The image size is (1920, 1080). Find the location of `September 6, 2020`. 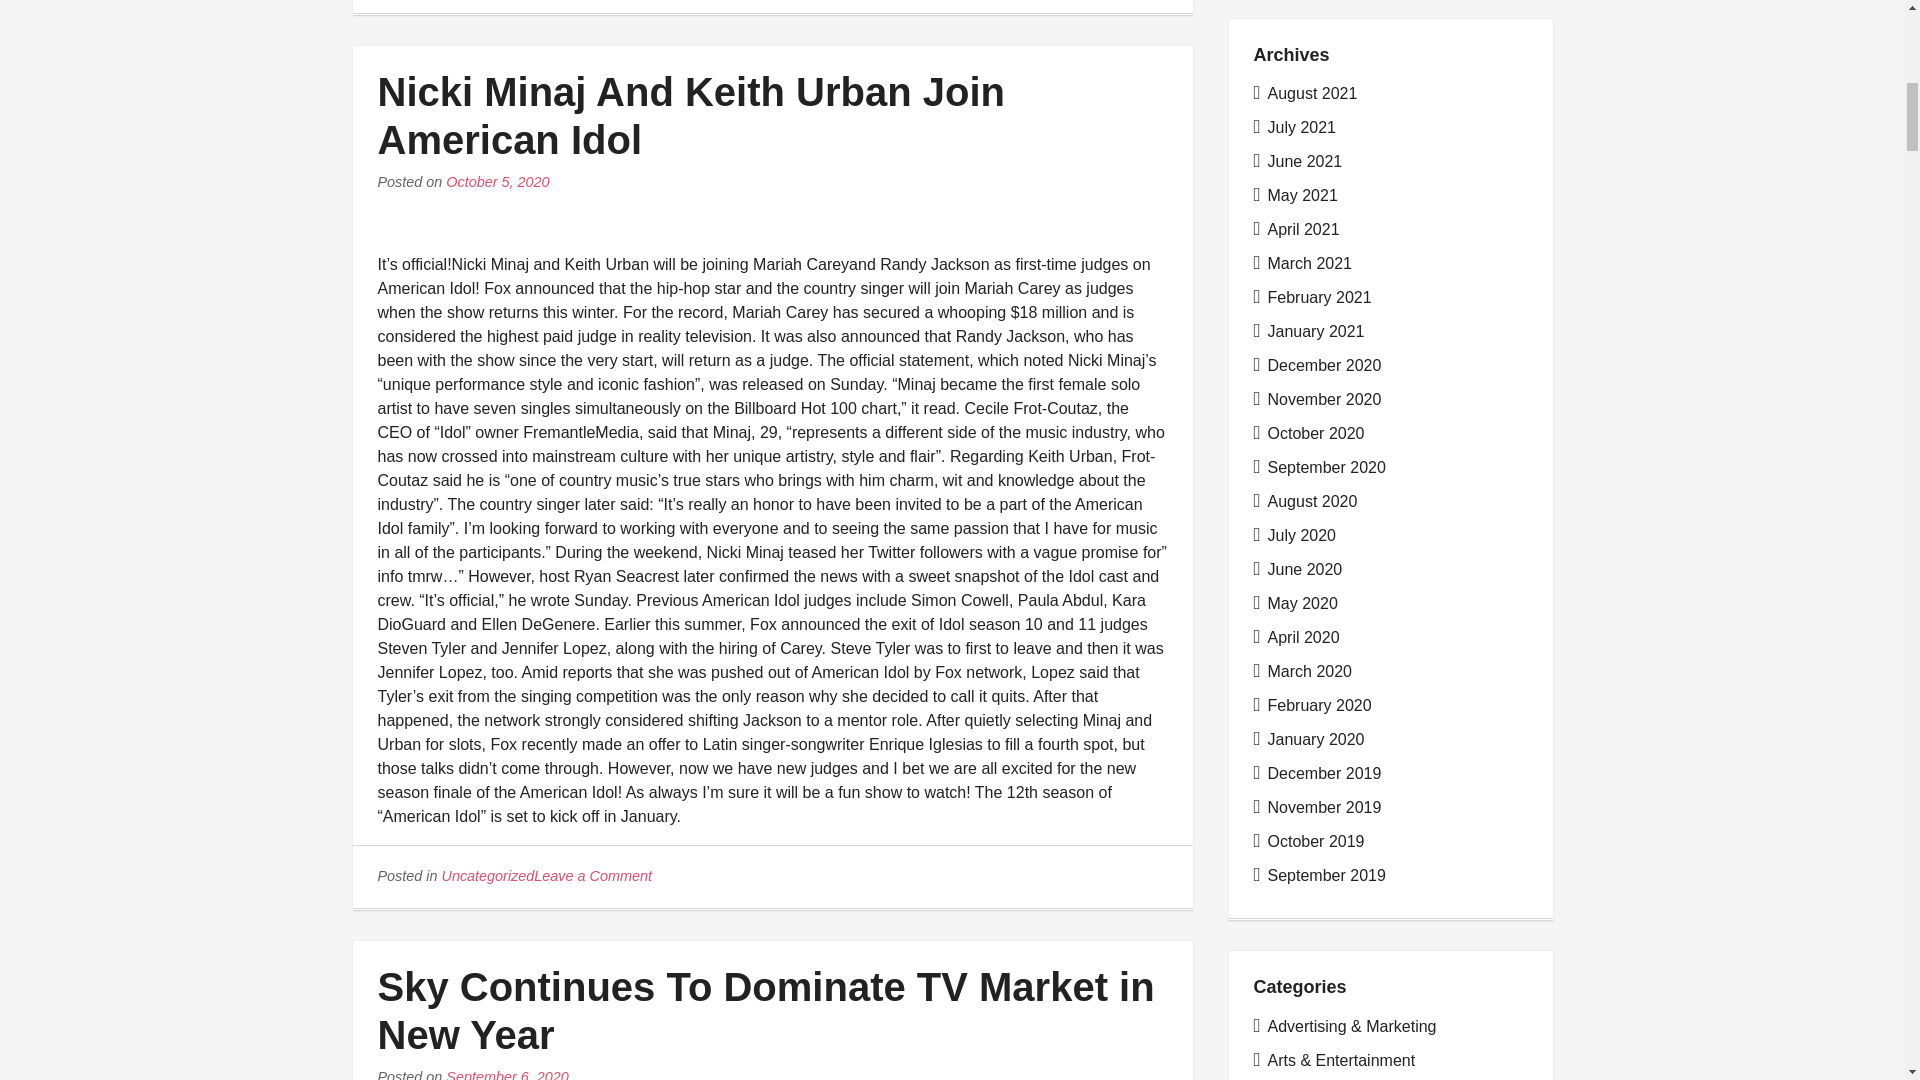

September 6, 2020 is located at coordinates (506, 1074).